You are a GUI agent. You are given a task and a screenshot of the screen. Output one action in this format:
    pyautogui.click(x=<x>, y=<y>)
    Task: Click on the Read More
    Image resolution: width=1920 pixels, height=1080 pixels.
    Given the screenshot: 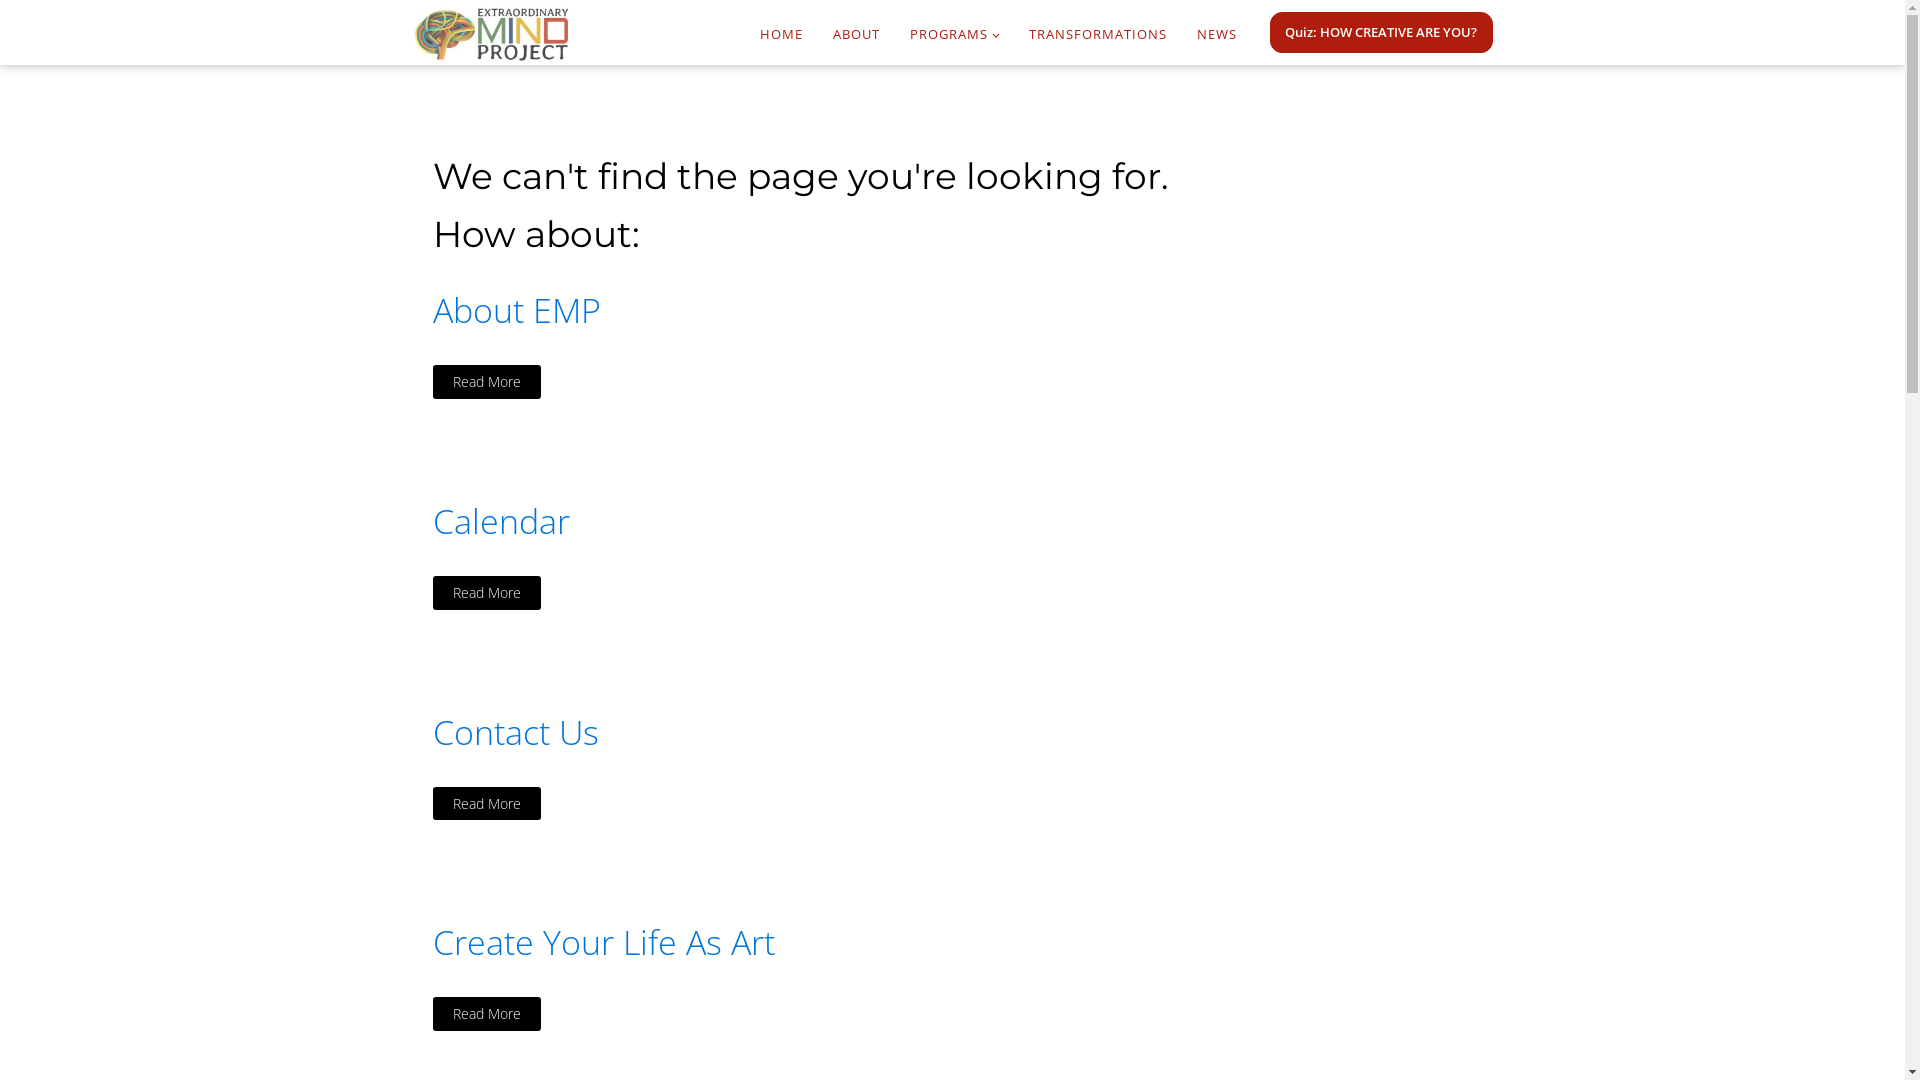 What is the action you would take?
    pyautogui.click(x=486, y=804)
    